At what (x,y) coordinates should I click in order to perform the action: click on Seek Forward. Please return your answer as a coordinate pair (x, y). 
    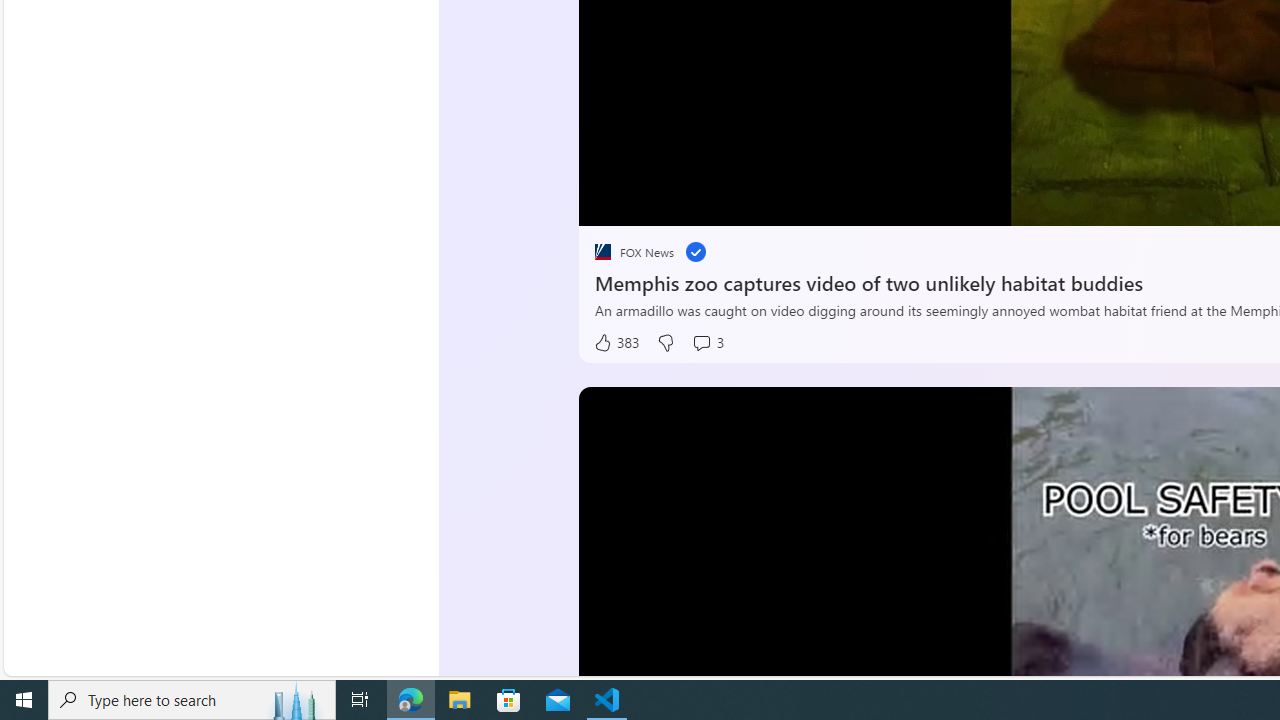
    Looking at the image, I should click on (688, 203).